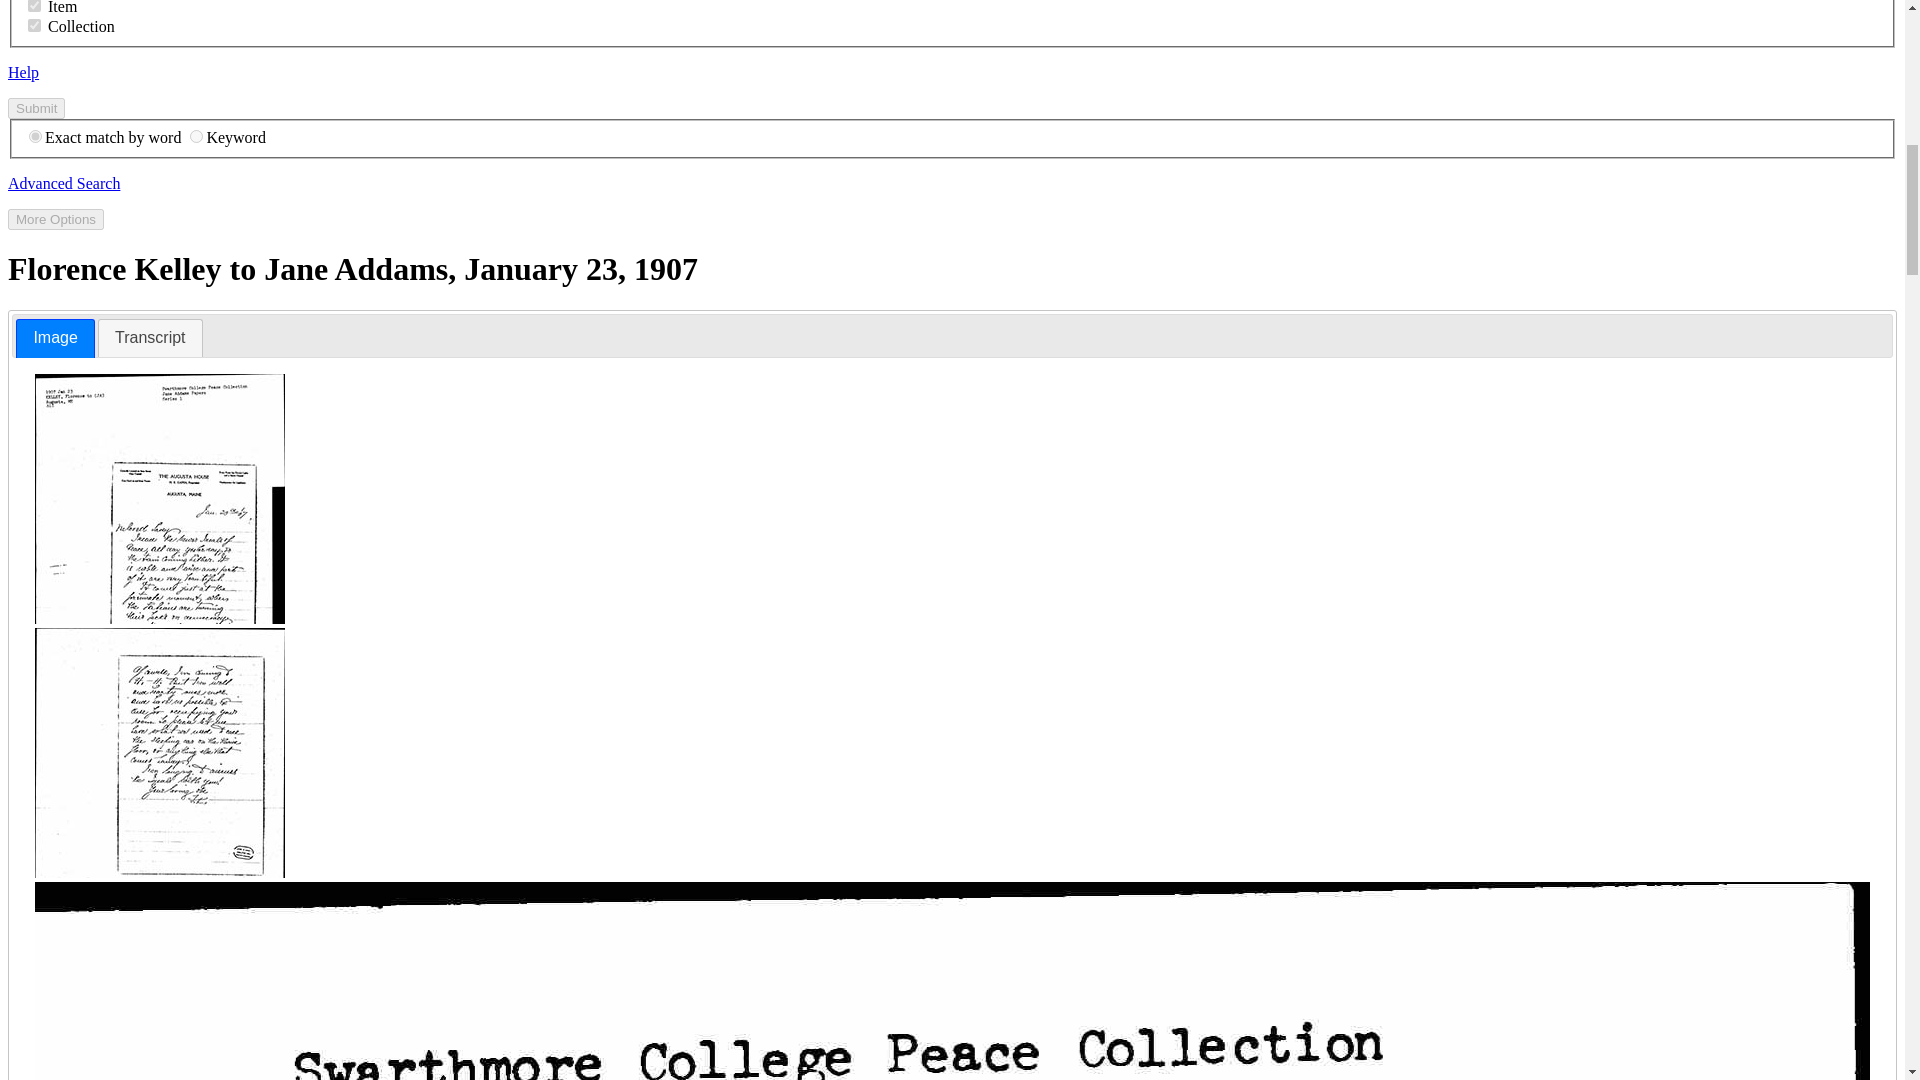 Image resolution: width=1920 pixels, height=1080 pixels. What do you see at coordinates (36, 108) in the screenshot?
I see `Submit` at bounding box center [36, 108].